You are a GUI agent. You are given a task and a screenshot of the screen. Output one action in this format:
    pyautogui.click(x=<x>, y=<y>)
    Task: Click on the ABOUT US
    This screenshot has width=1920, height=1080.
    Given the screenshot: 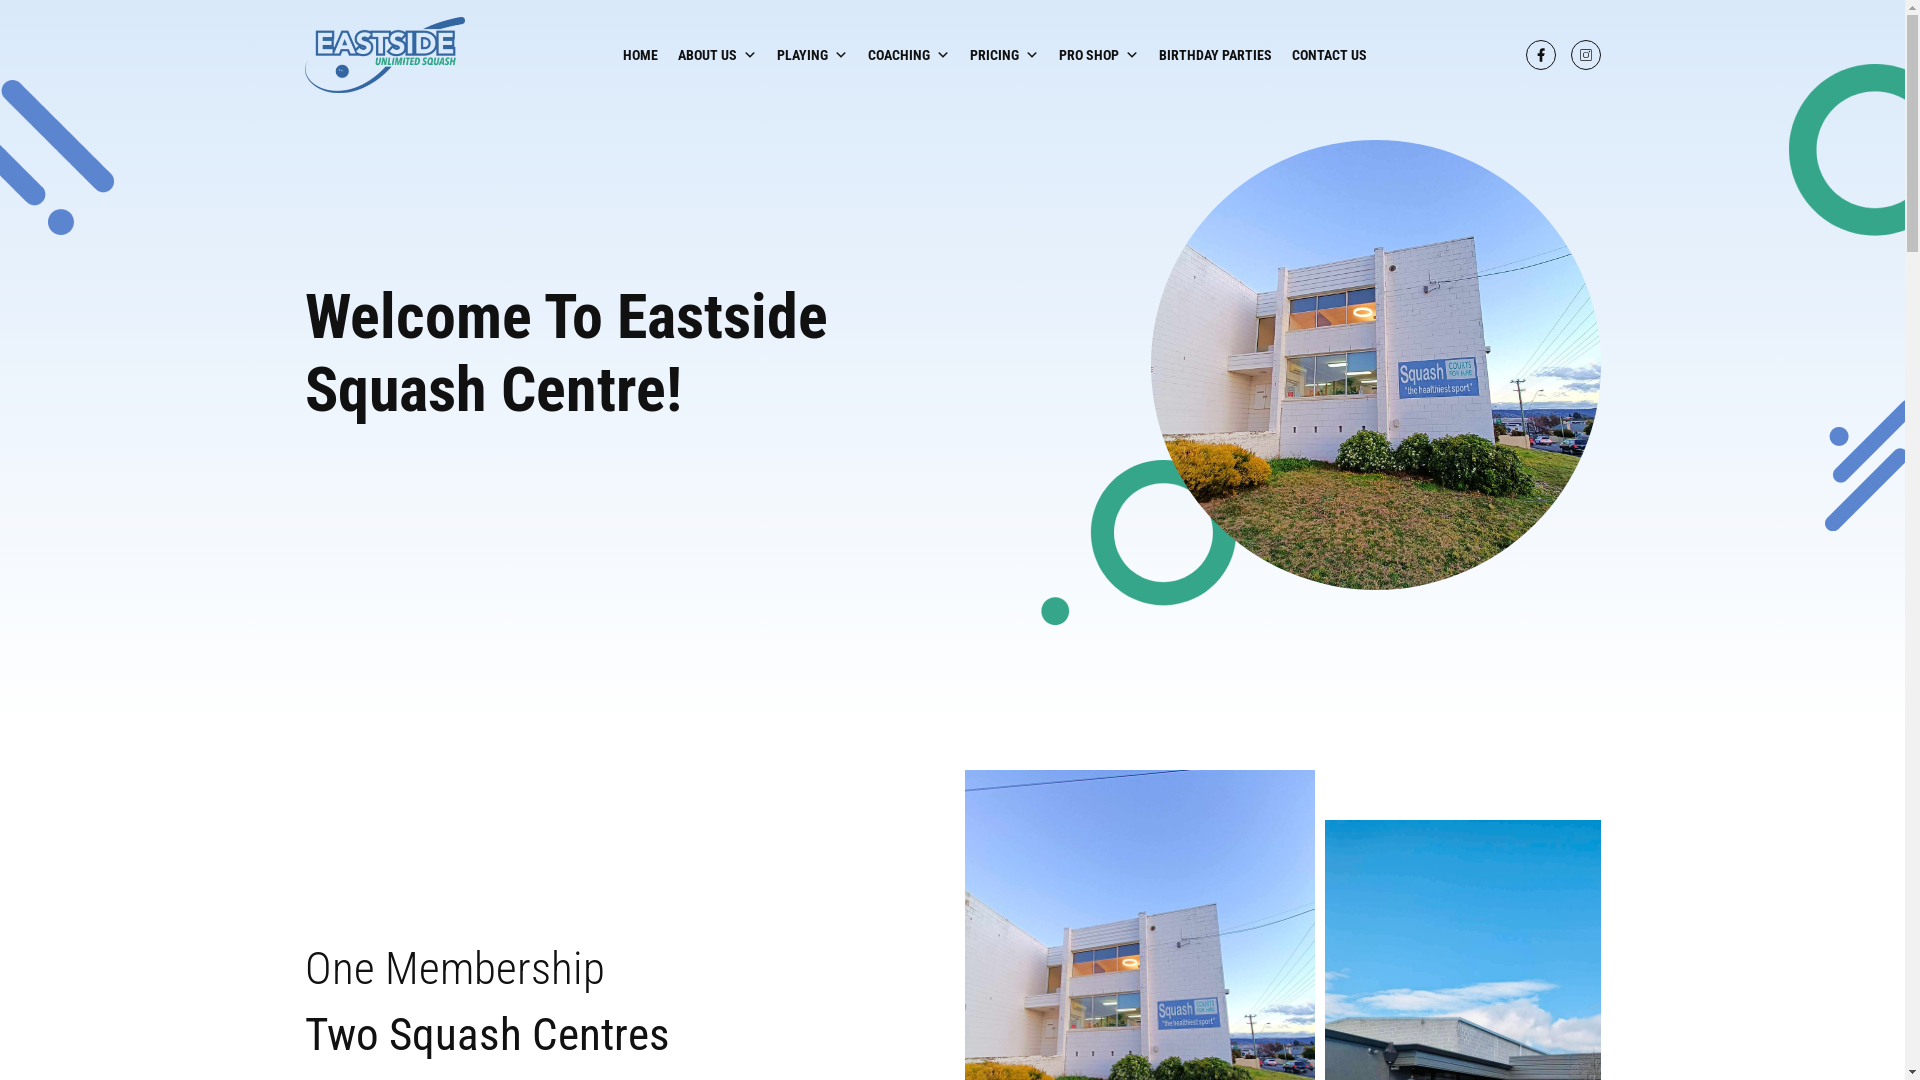 What is the action you would take?
    pyautogui.click(x=718, y=55)
    